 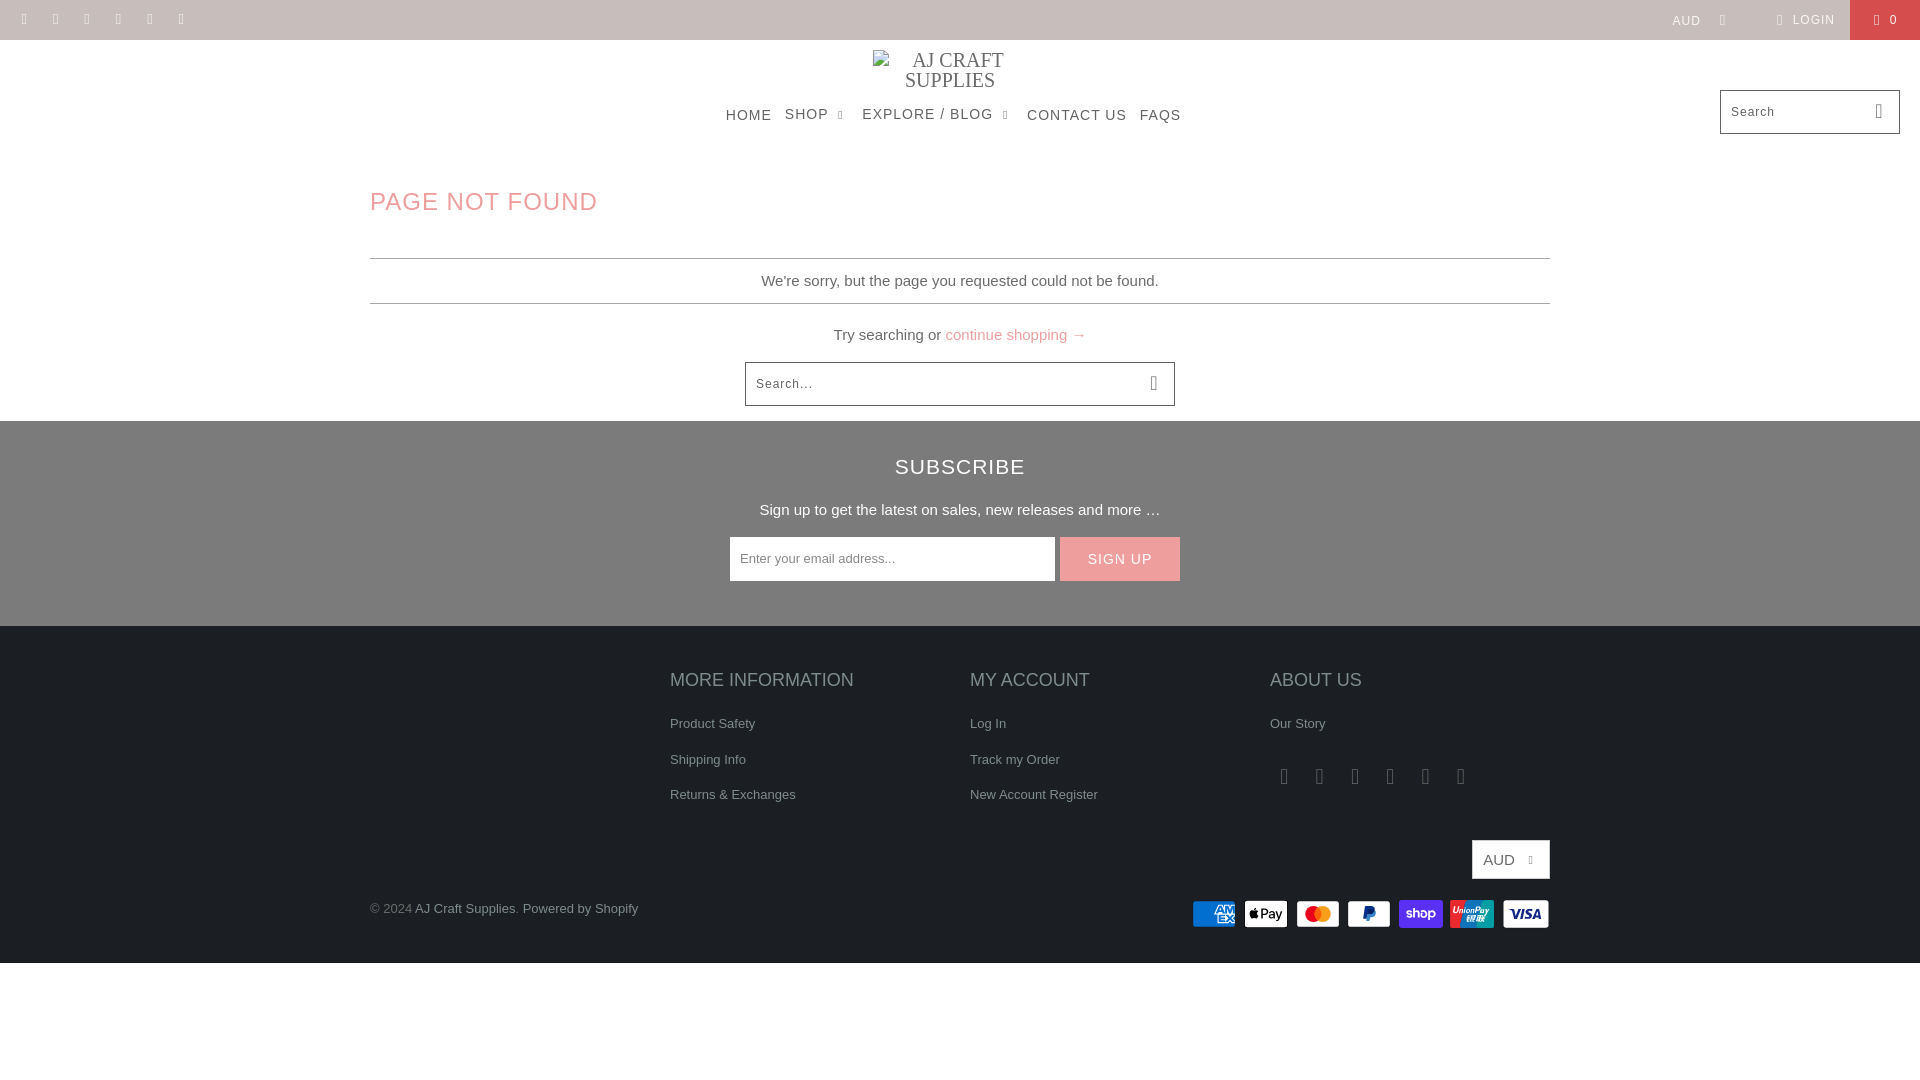 What do you see at coordinates (1120, 558) in the screenshot?
I see `Sign Up` at bounding box center [1120, 558].